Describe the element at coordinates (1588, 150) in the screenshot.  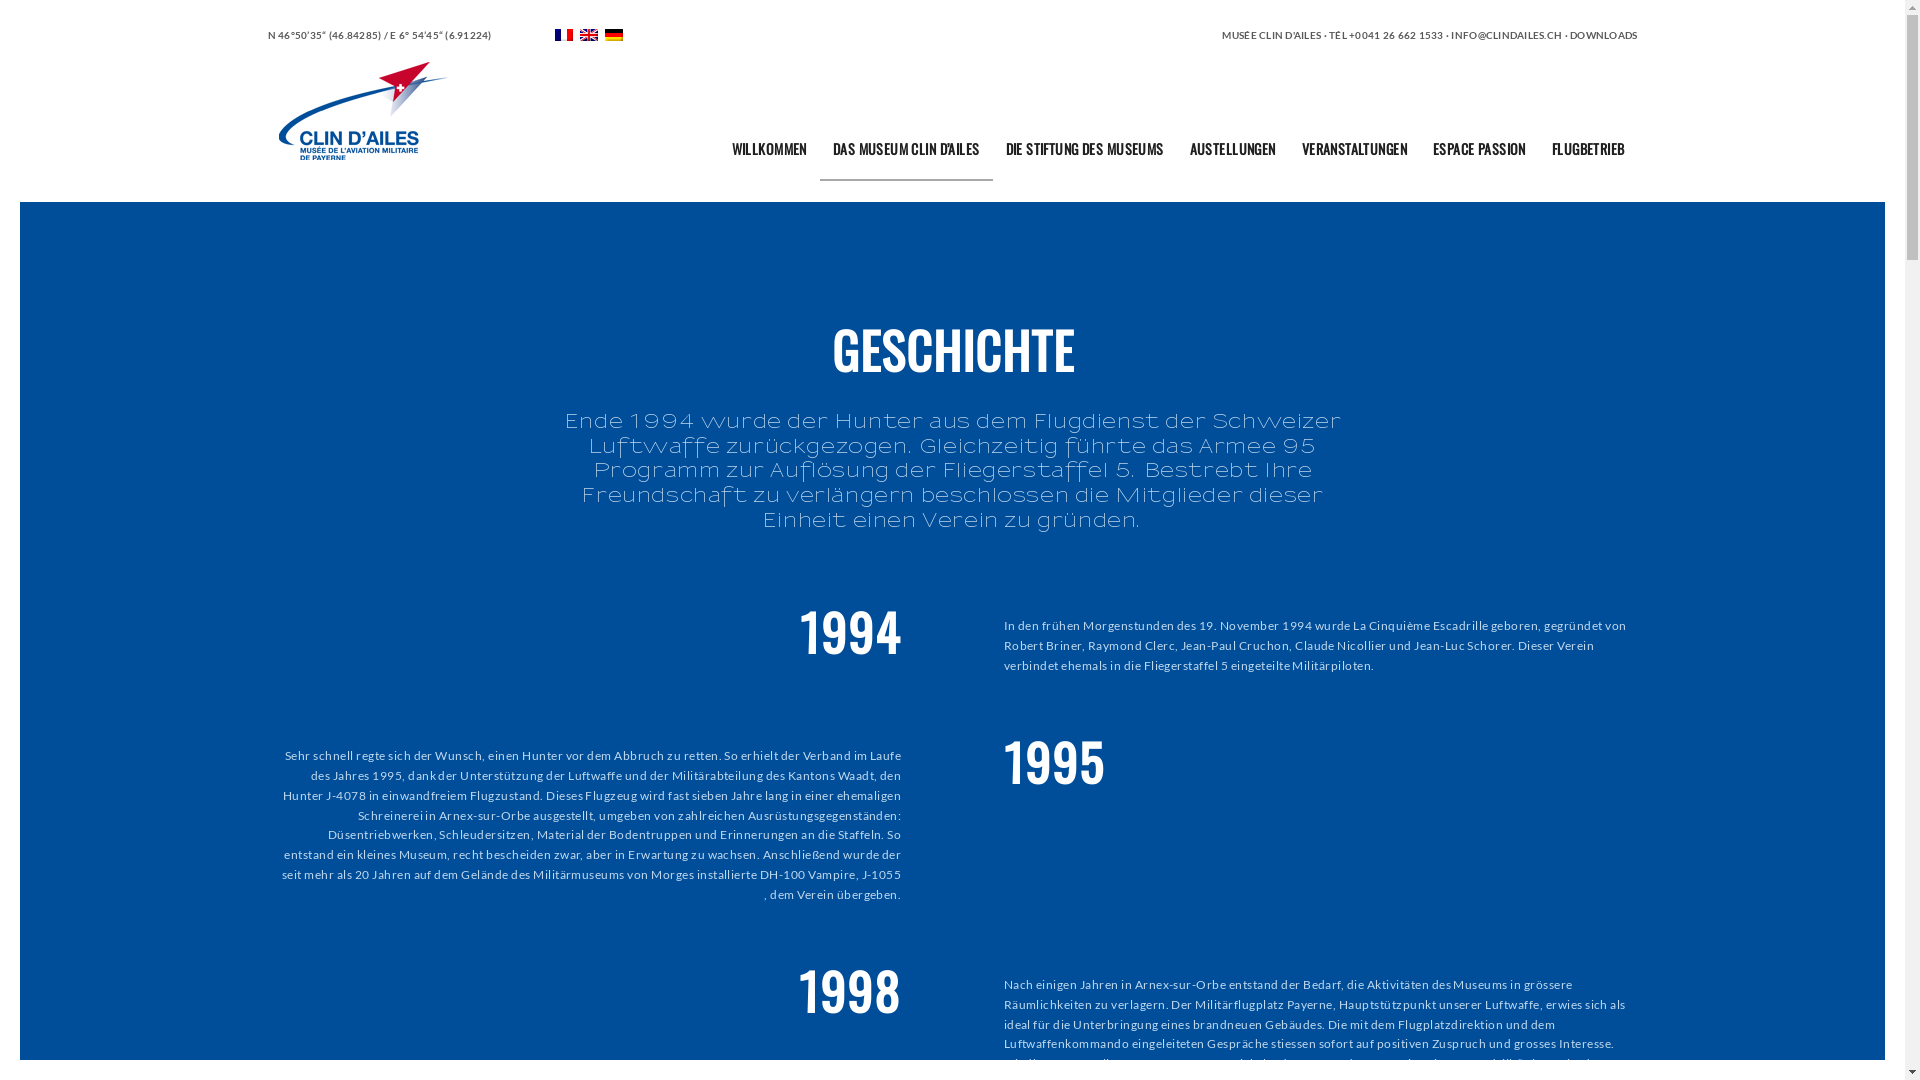
I see `FLUGBETRIEB` at that location.